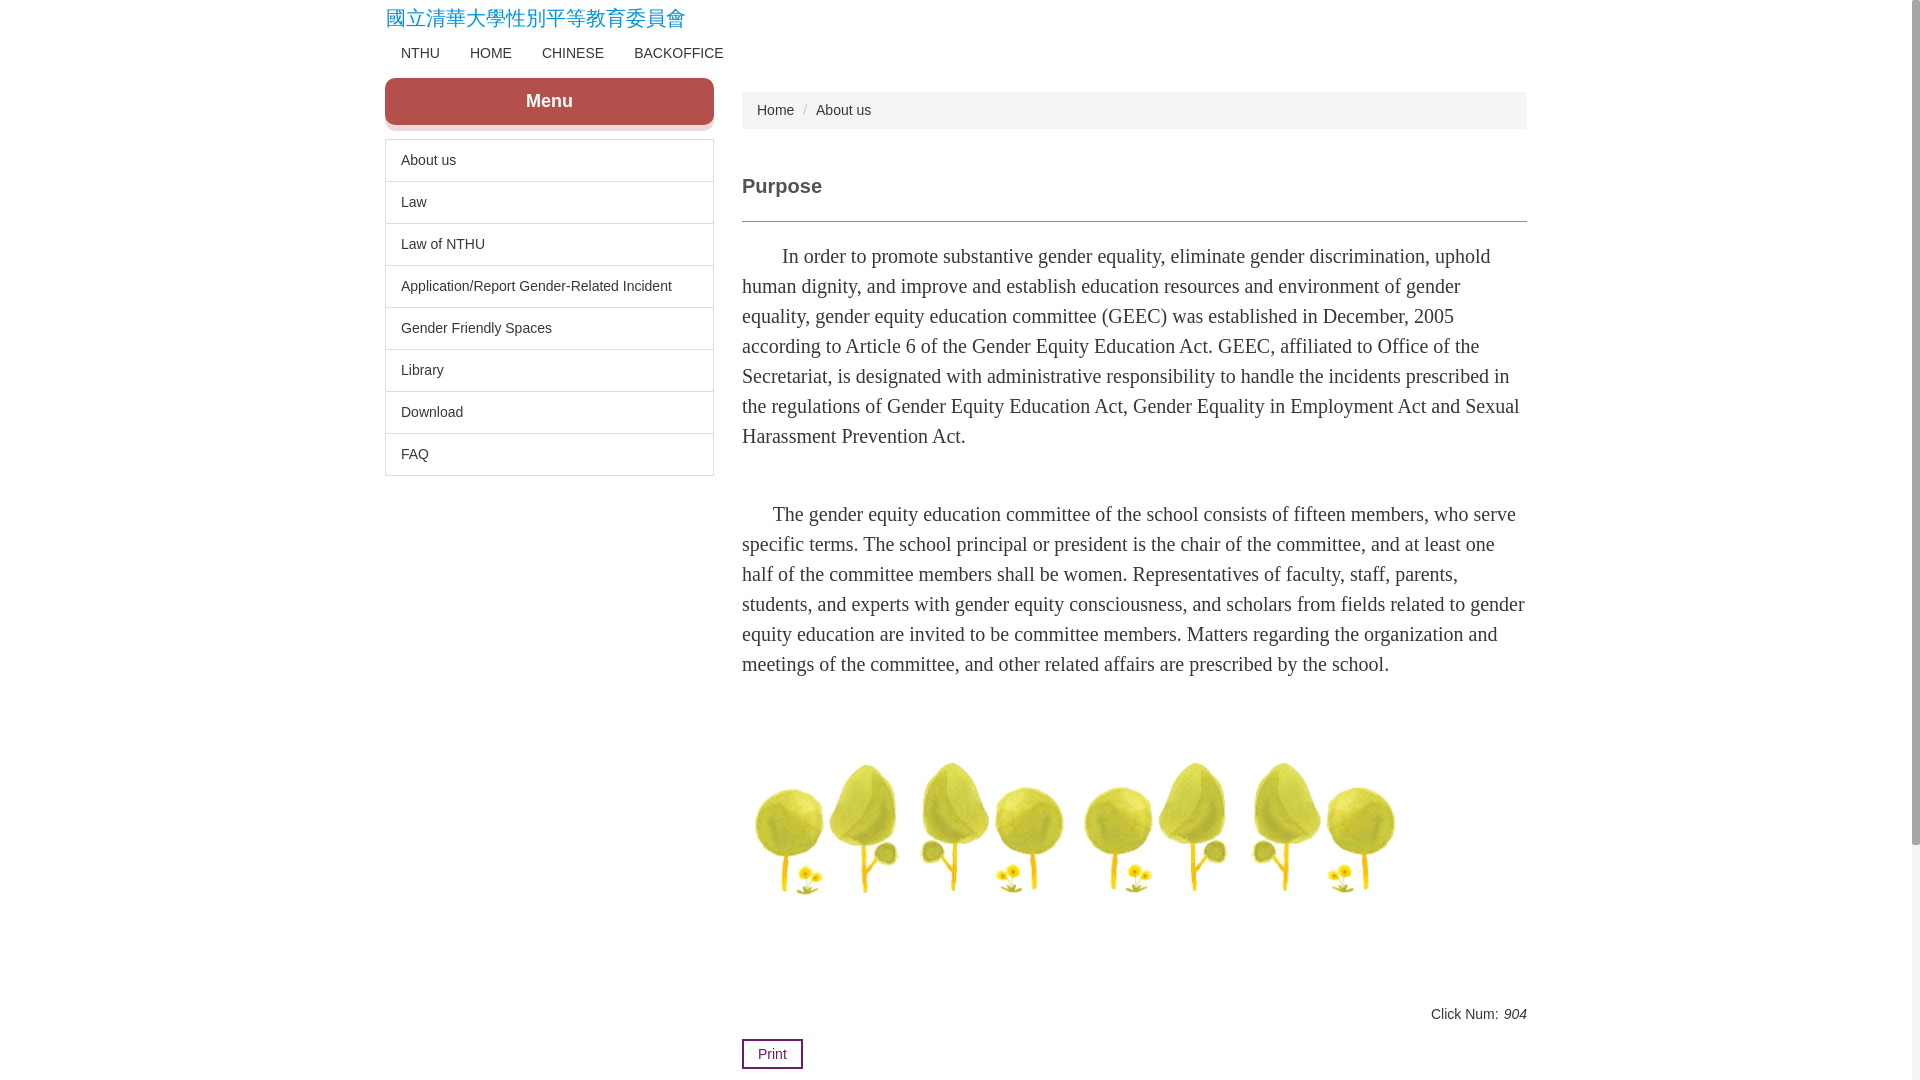 The height and width of the screenshot is (1080, 1920). Describe the element at coordinates (775, 109) in the screenshot. I see `Home` at that location.